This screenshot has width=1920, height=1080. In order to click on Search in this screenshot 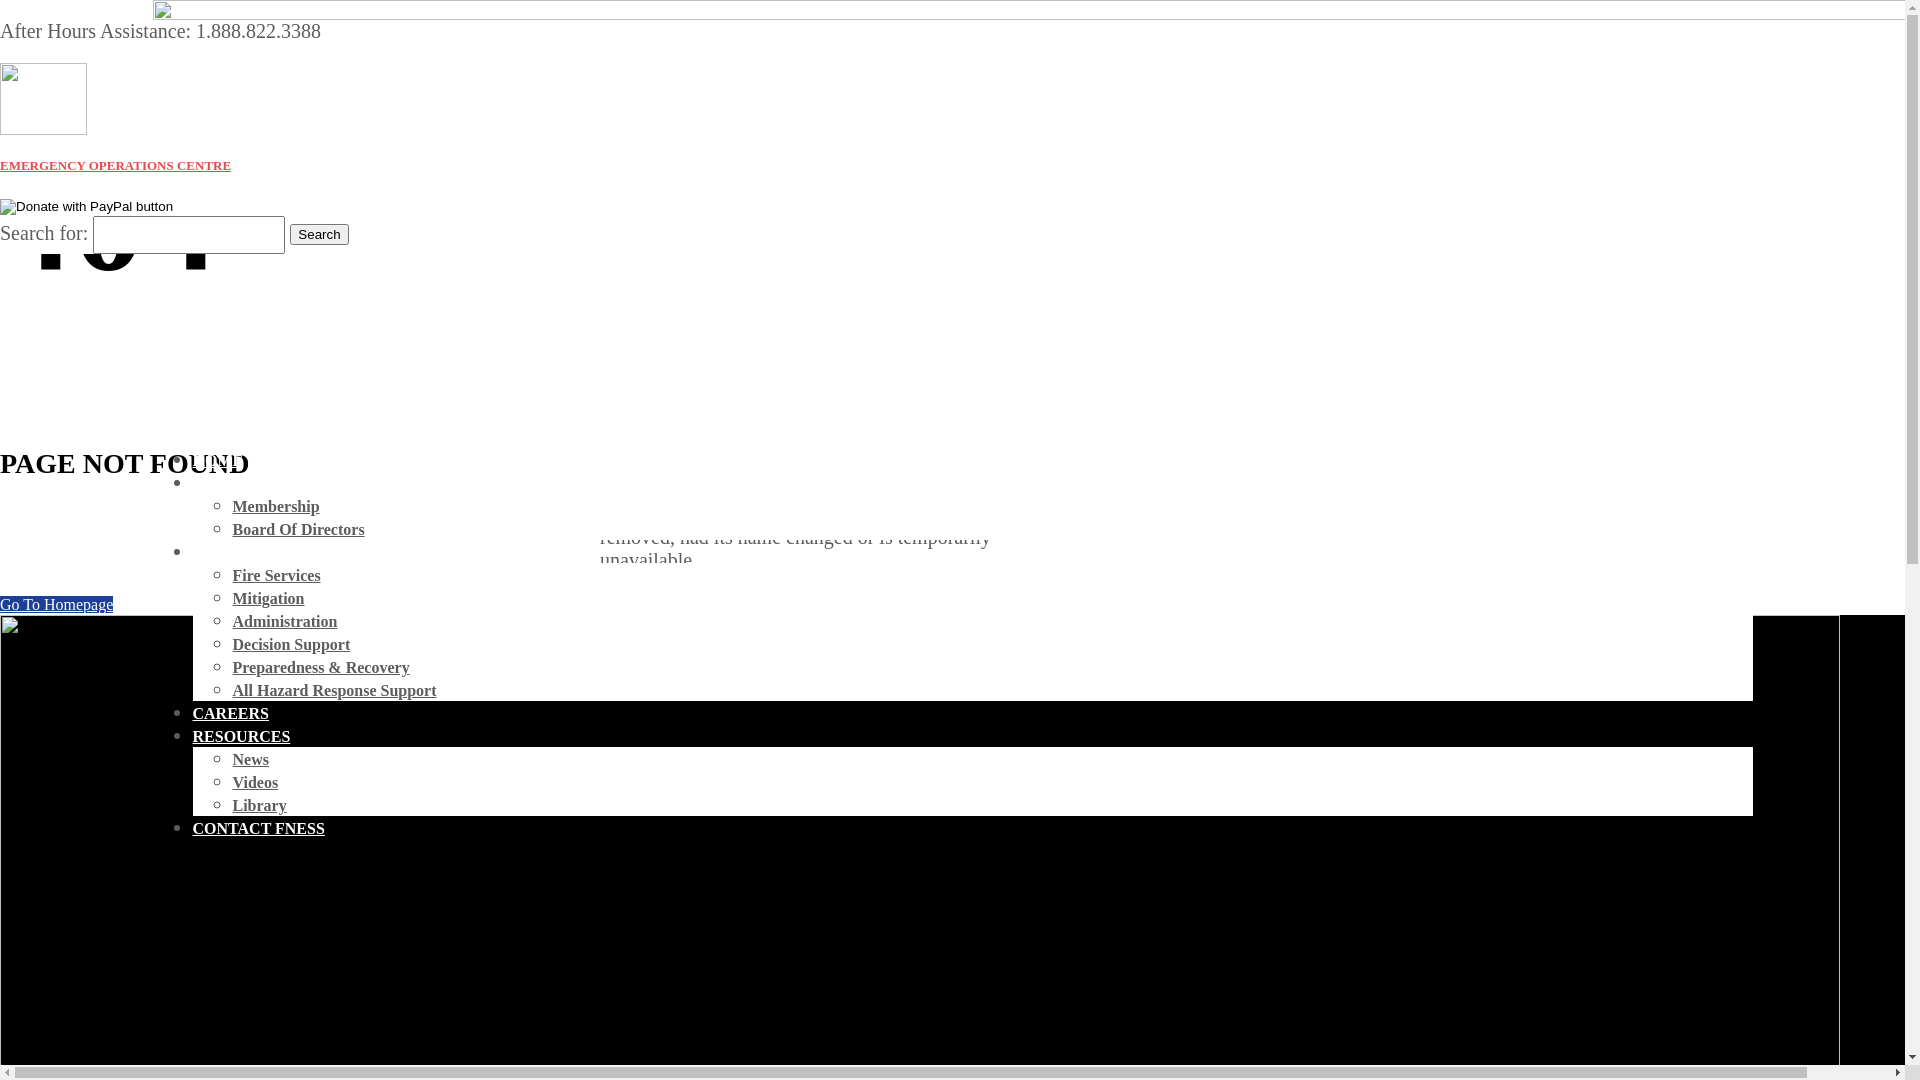, I will do `click(319, 234)`.